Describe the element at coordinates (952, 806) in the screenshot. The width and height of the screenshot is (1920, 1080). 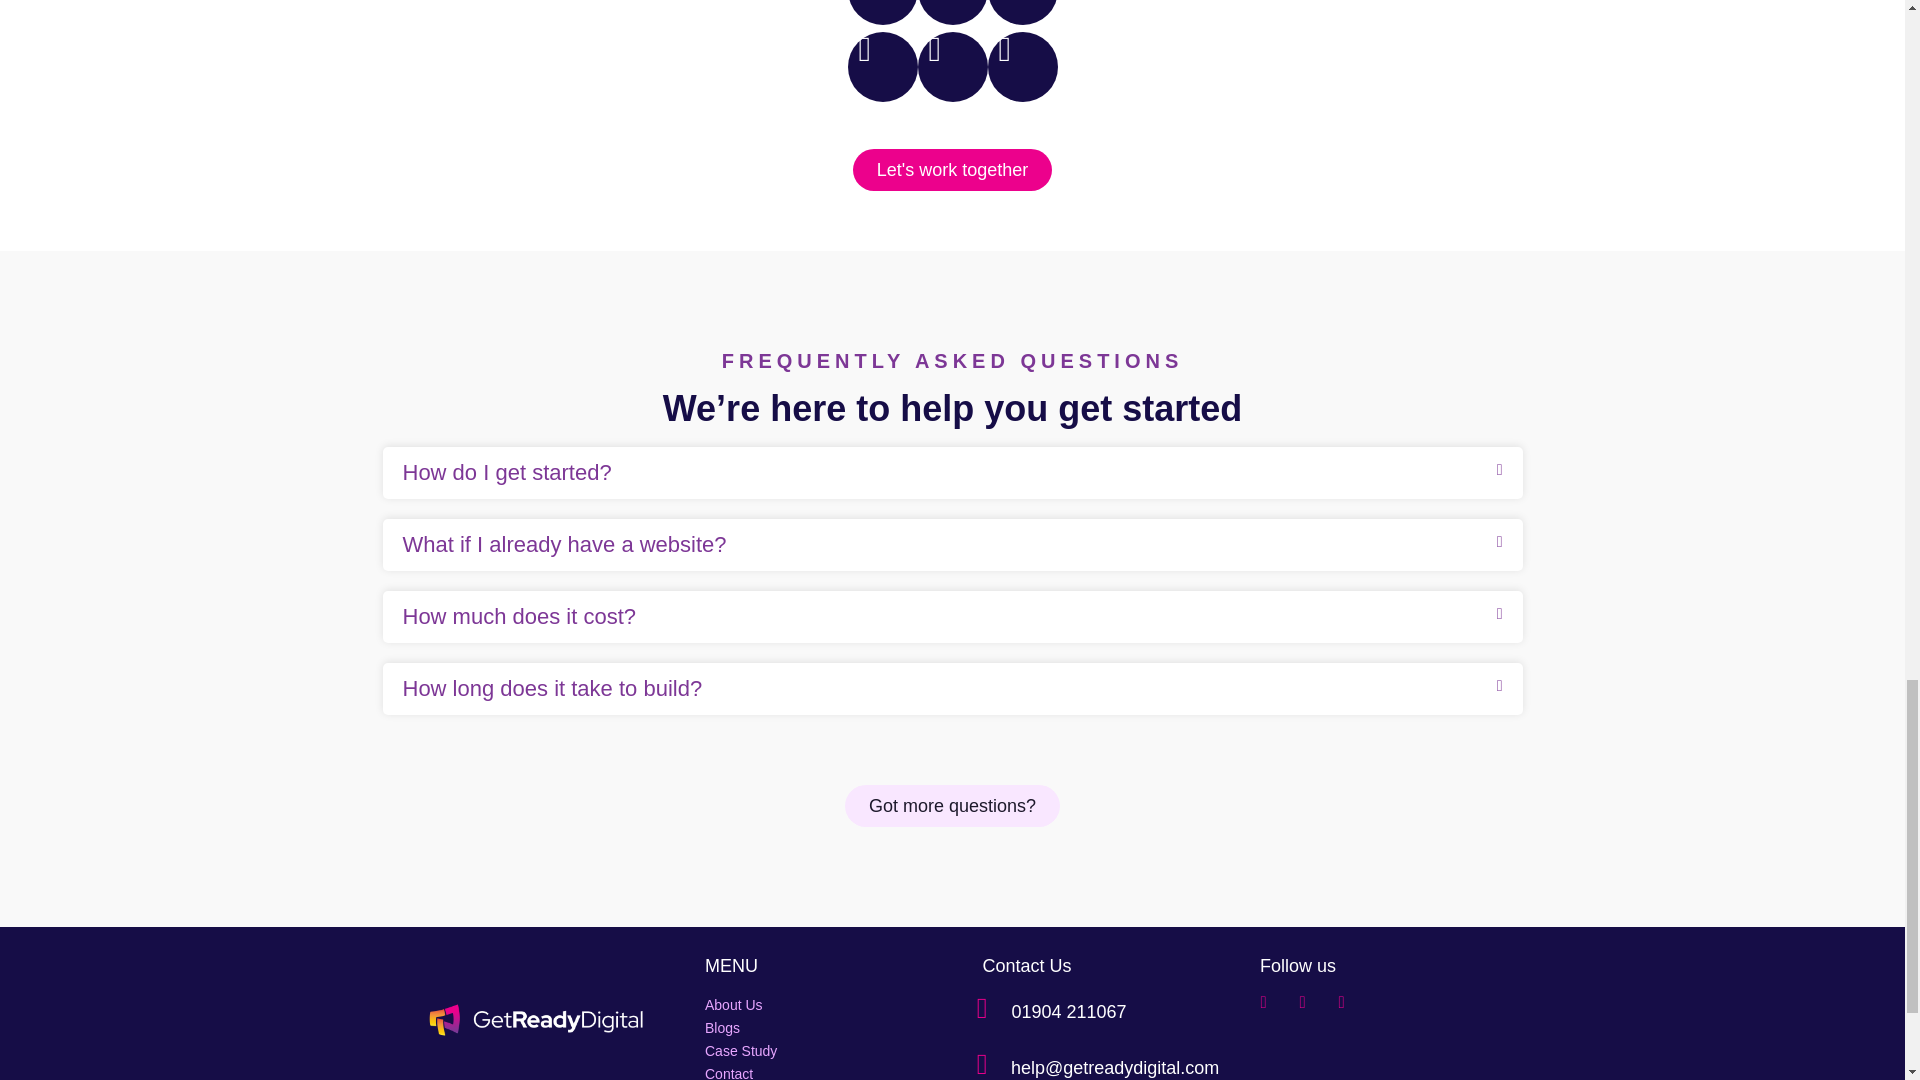
I see `Got more questions?` at that location.